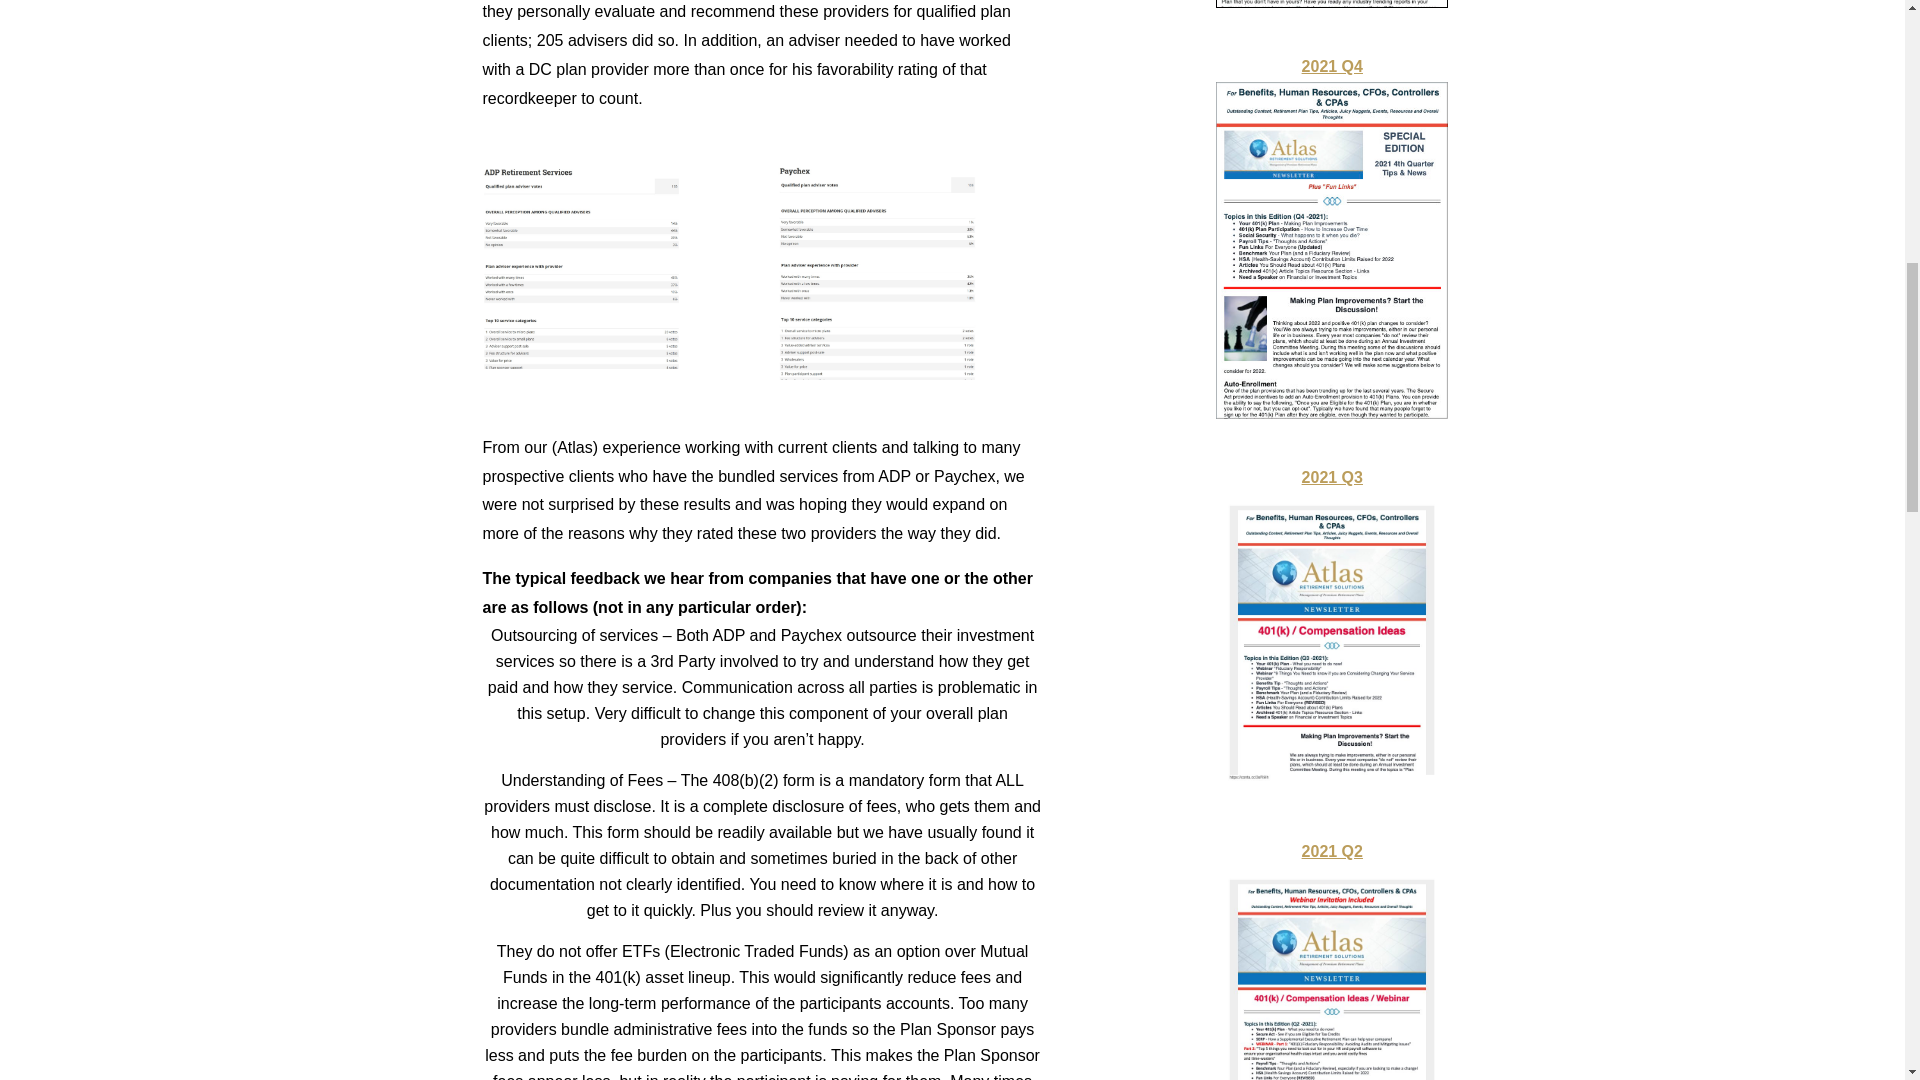  What do you see at coordinates (1331, 16) in the screenshot?
I see `2022 Q1` at bounding box center [1331, 16].